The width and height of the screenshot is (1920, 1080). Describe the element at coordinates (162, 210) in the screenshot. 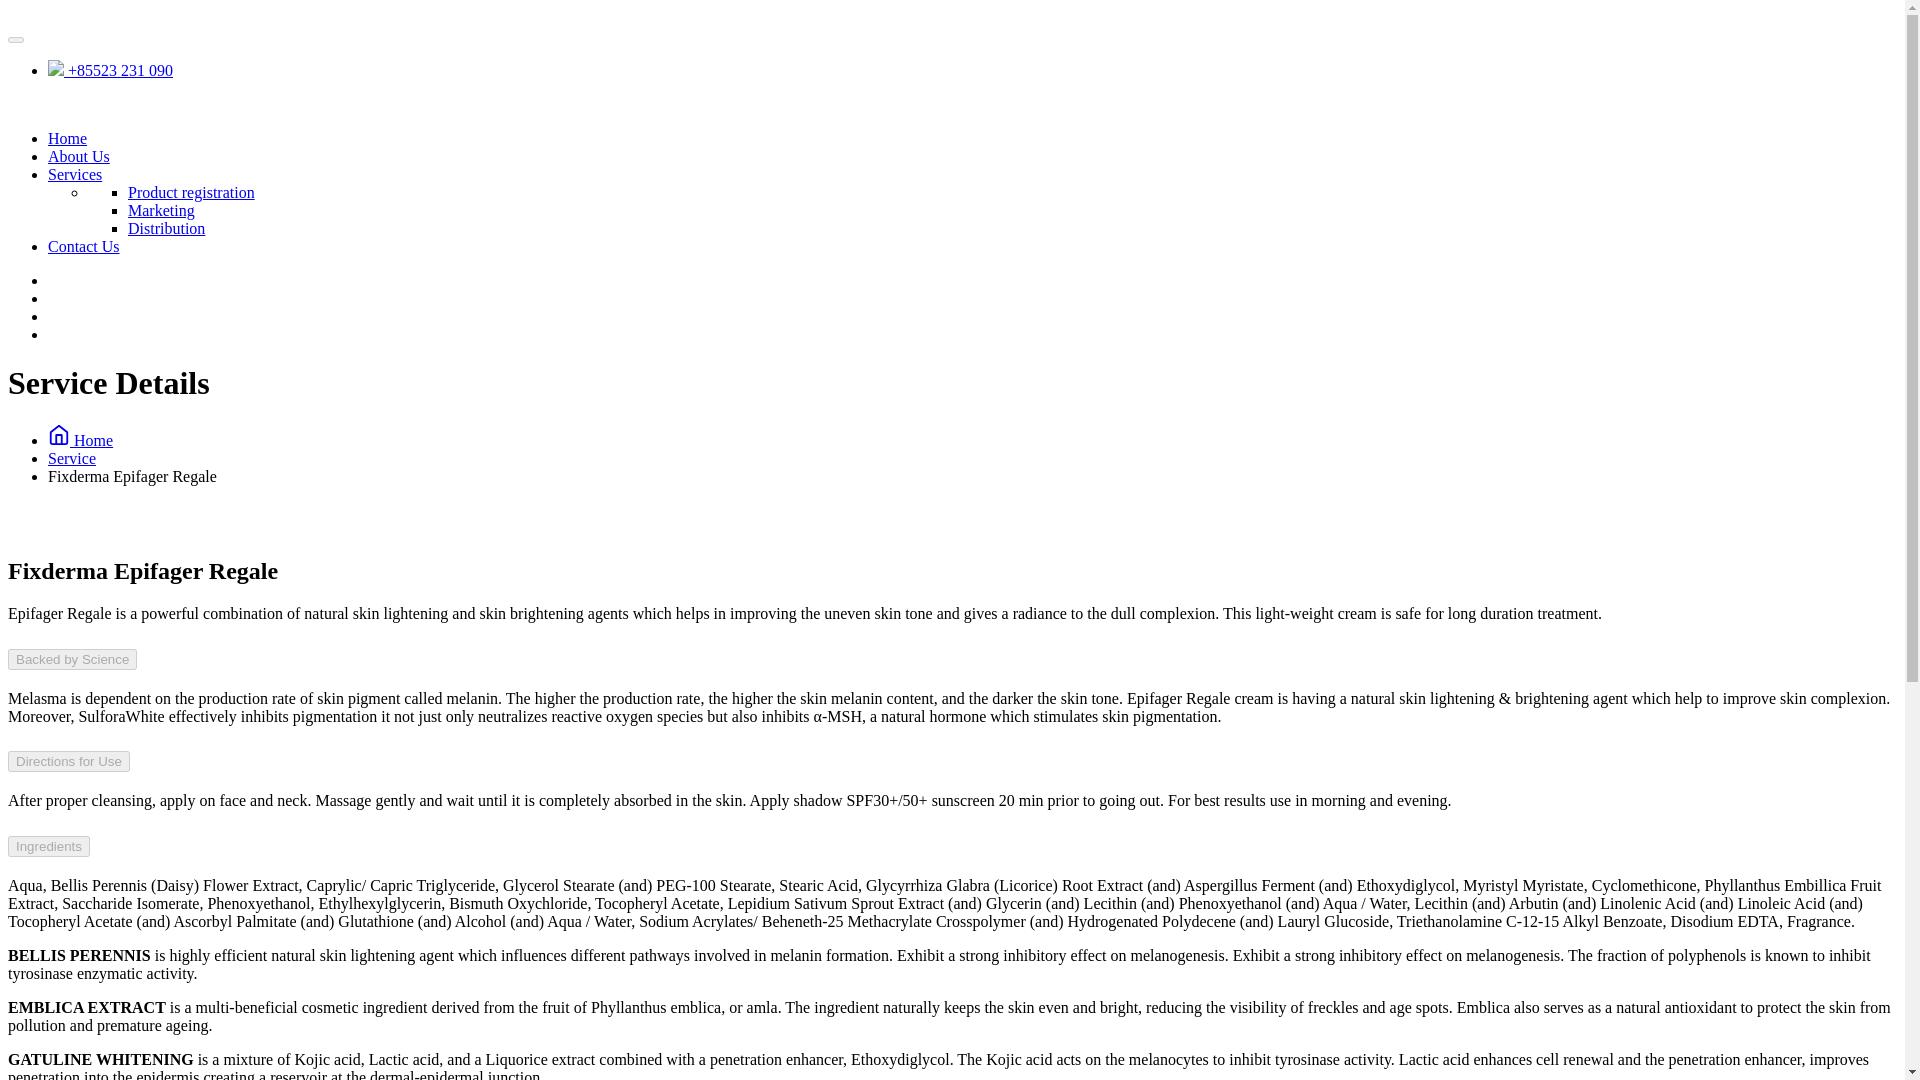

I see `Marketing` at that location.